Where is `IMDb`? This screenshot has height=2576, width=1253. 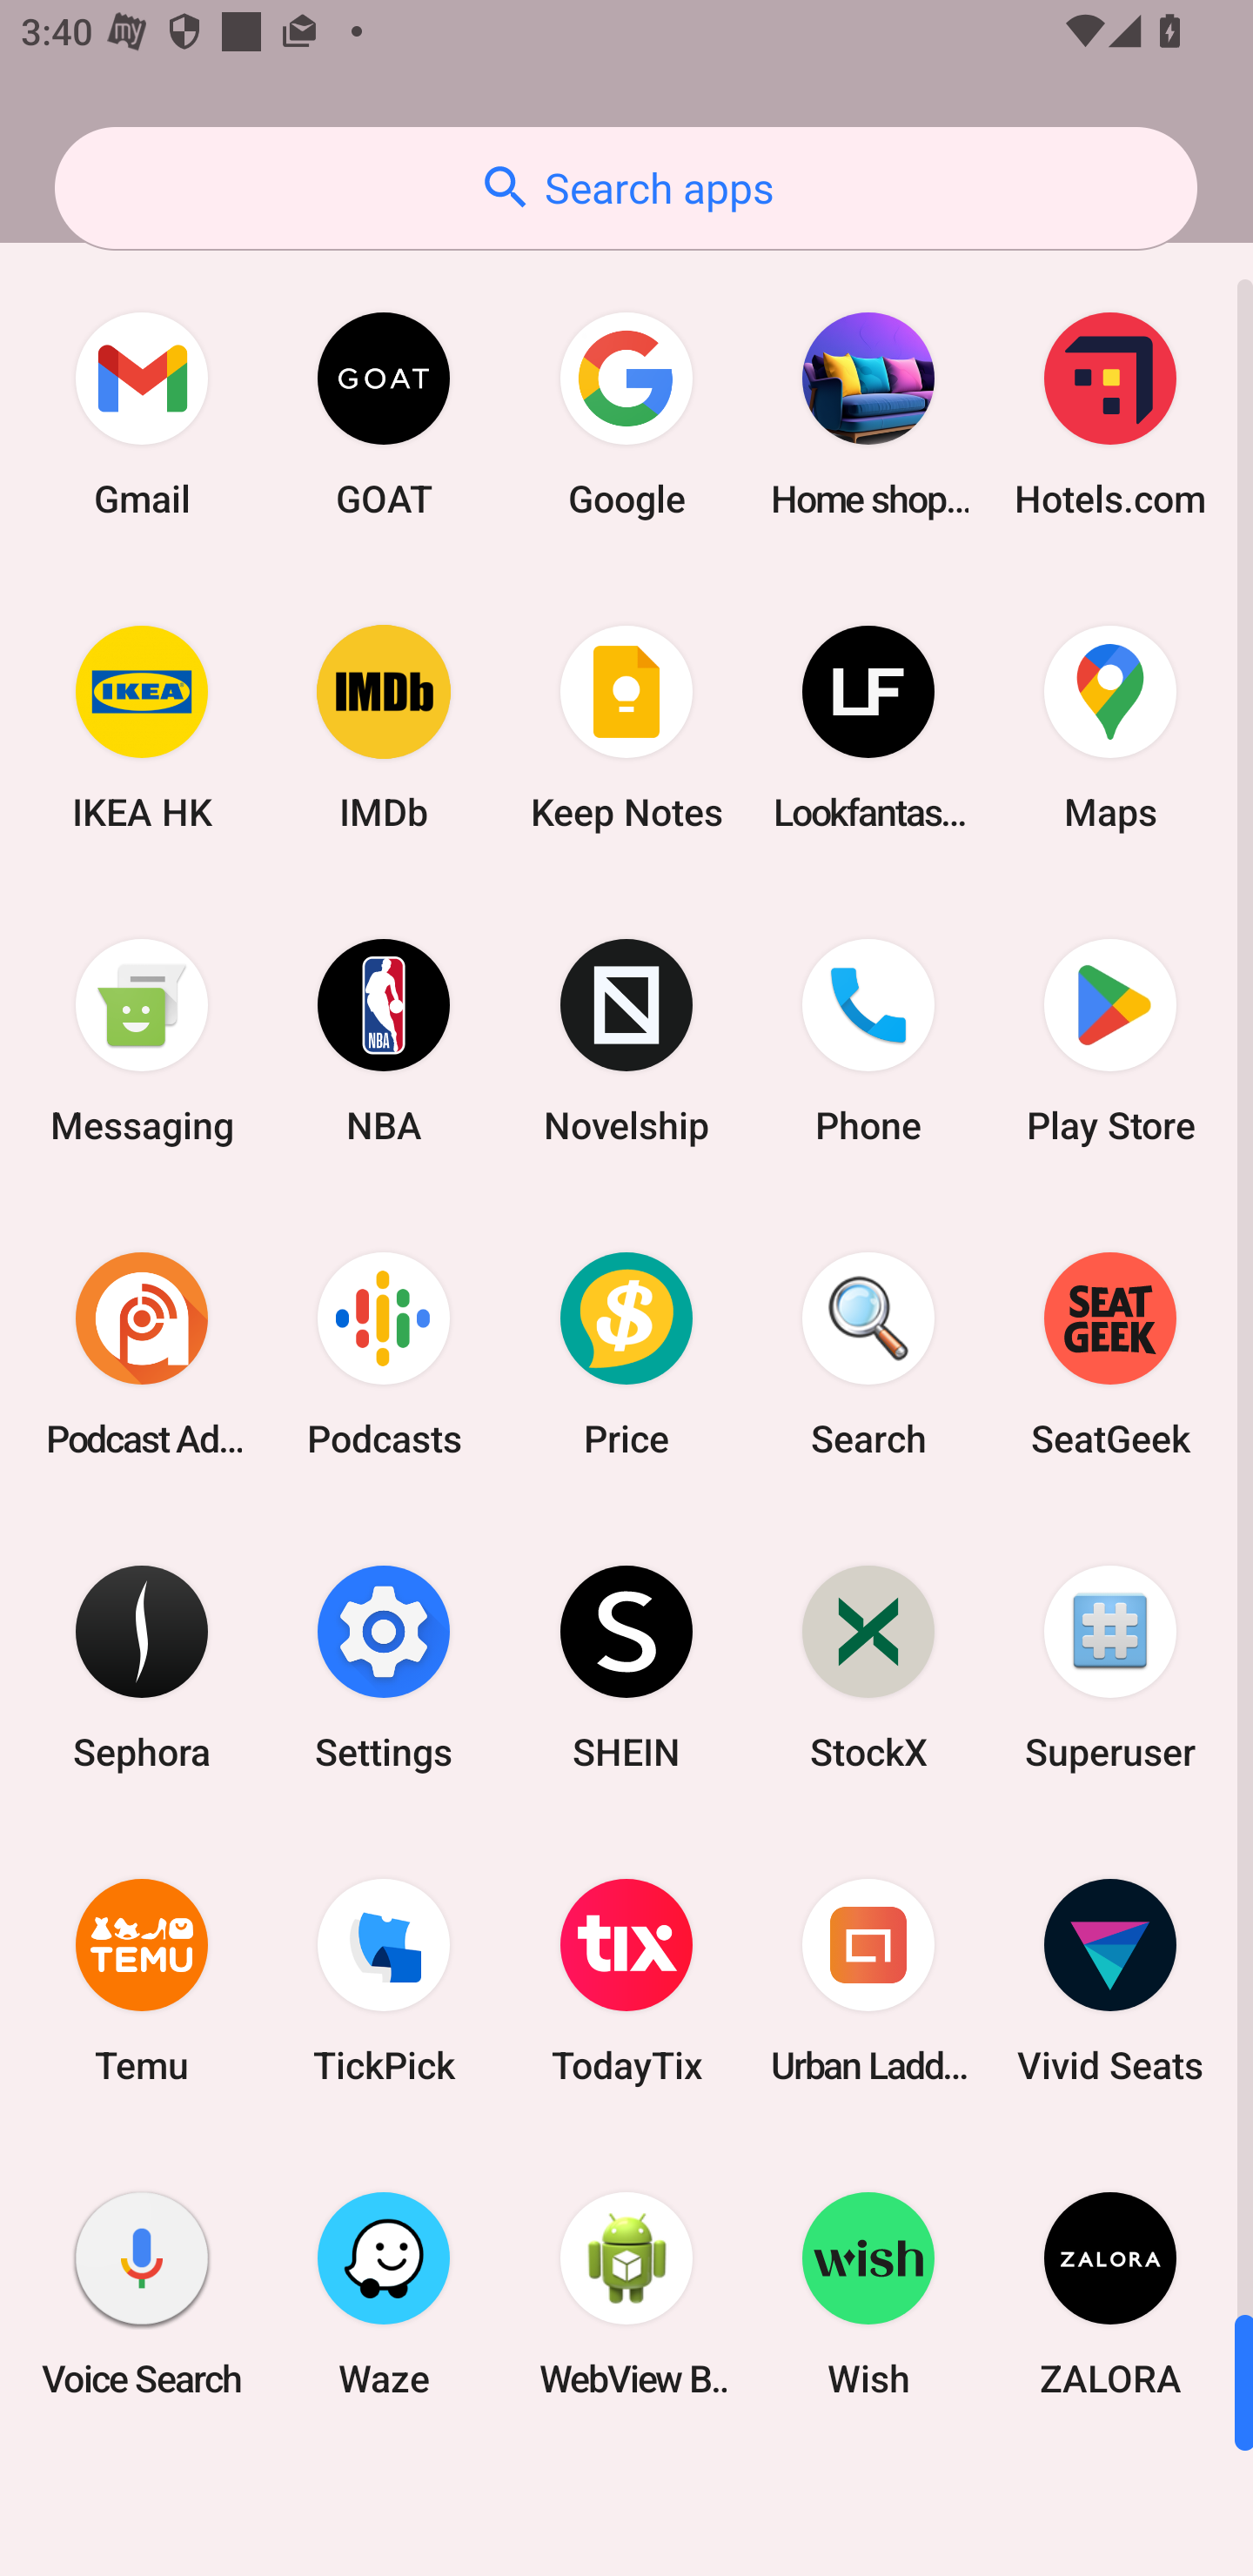 IMDb is located at coordinates (384, 728).